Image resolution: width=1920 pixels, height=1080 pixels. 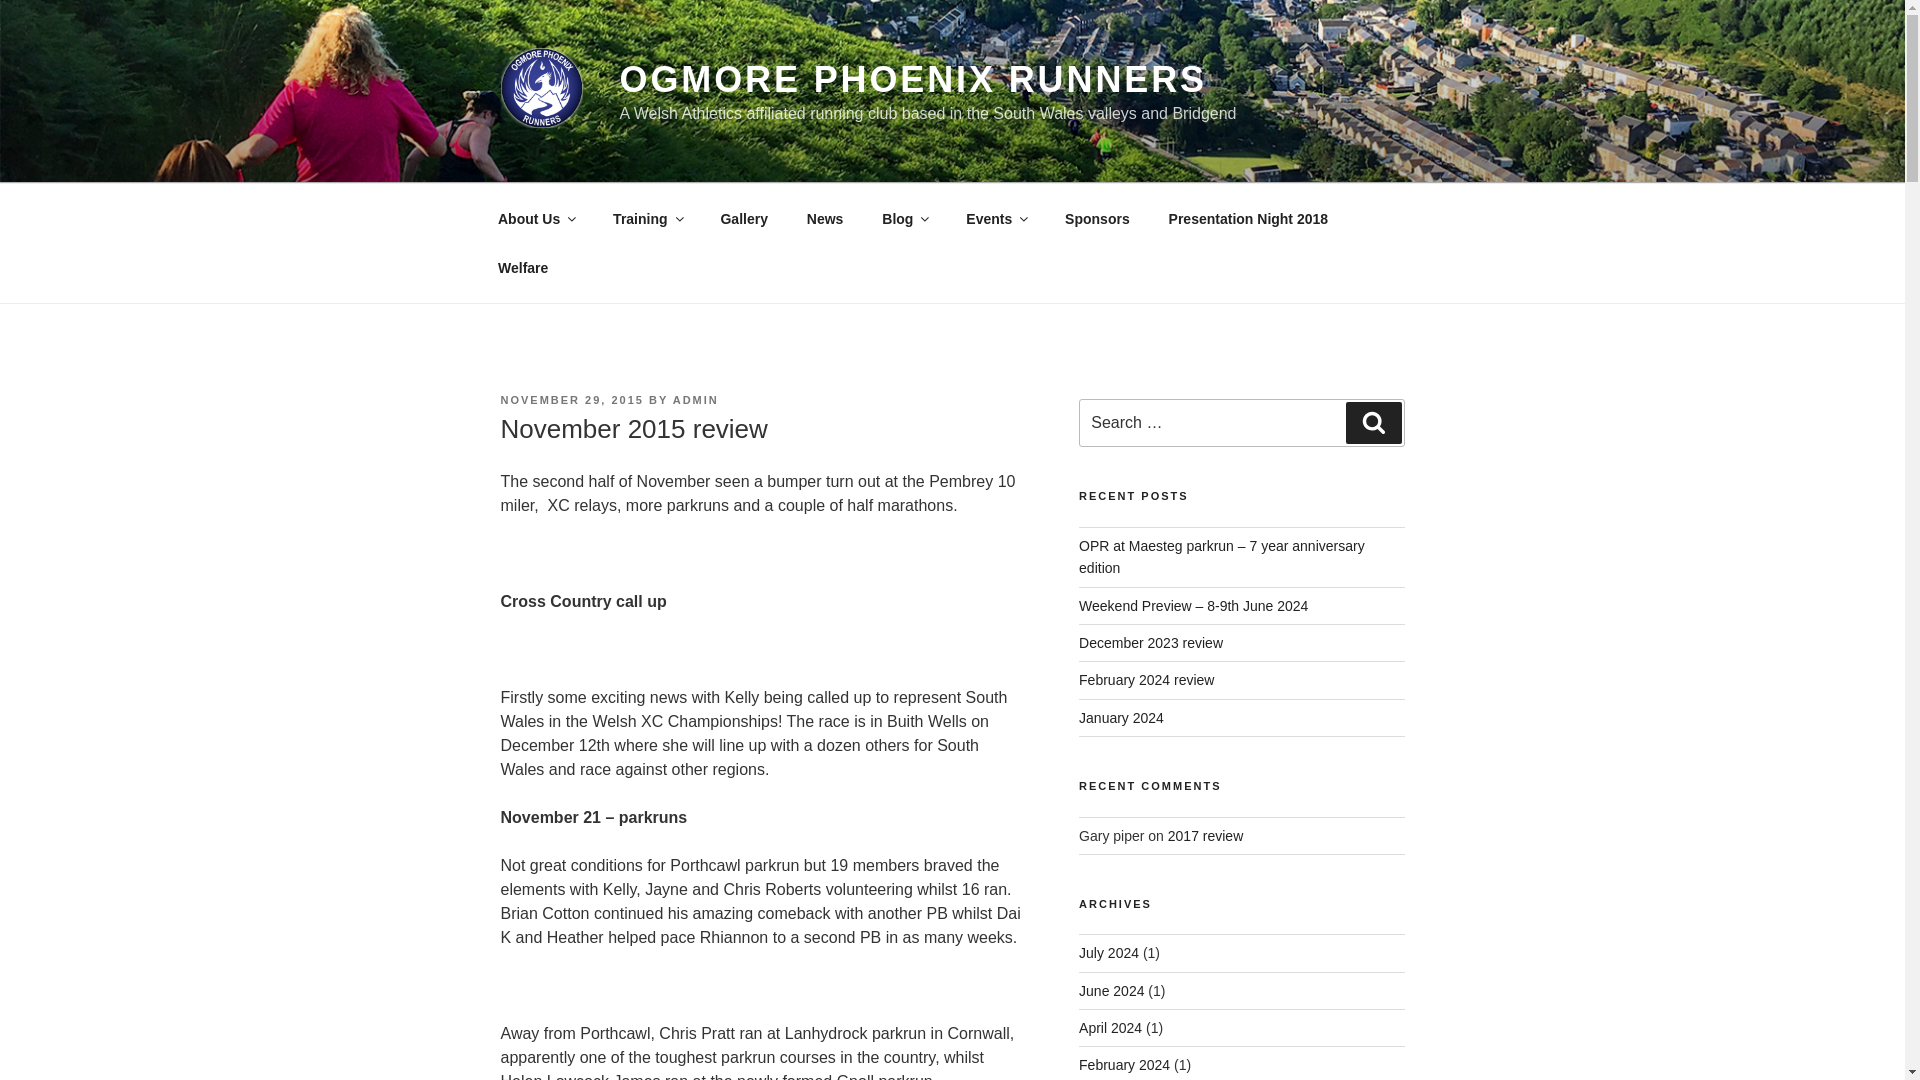 What do you see at coordinates (696, 400) in the screenshot?
I see `ADMIN` at bounding box center [696, 400].